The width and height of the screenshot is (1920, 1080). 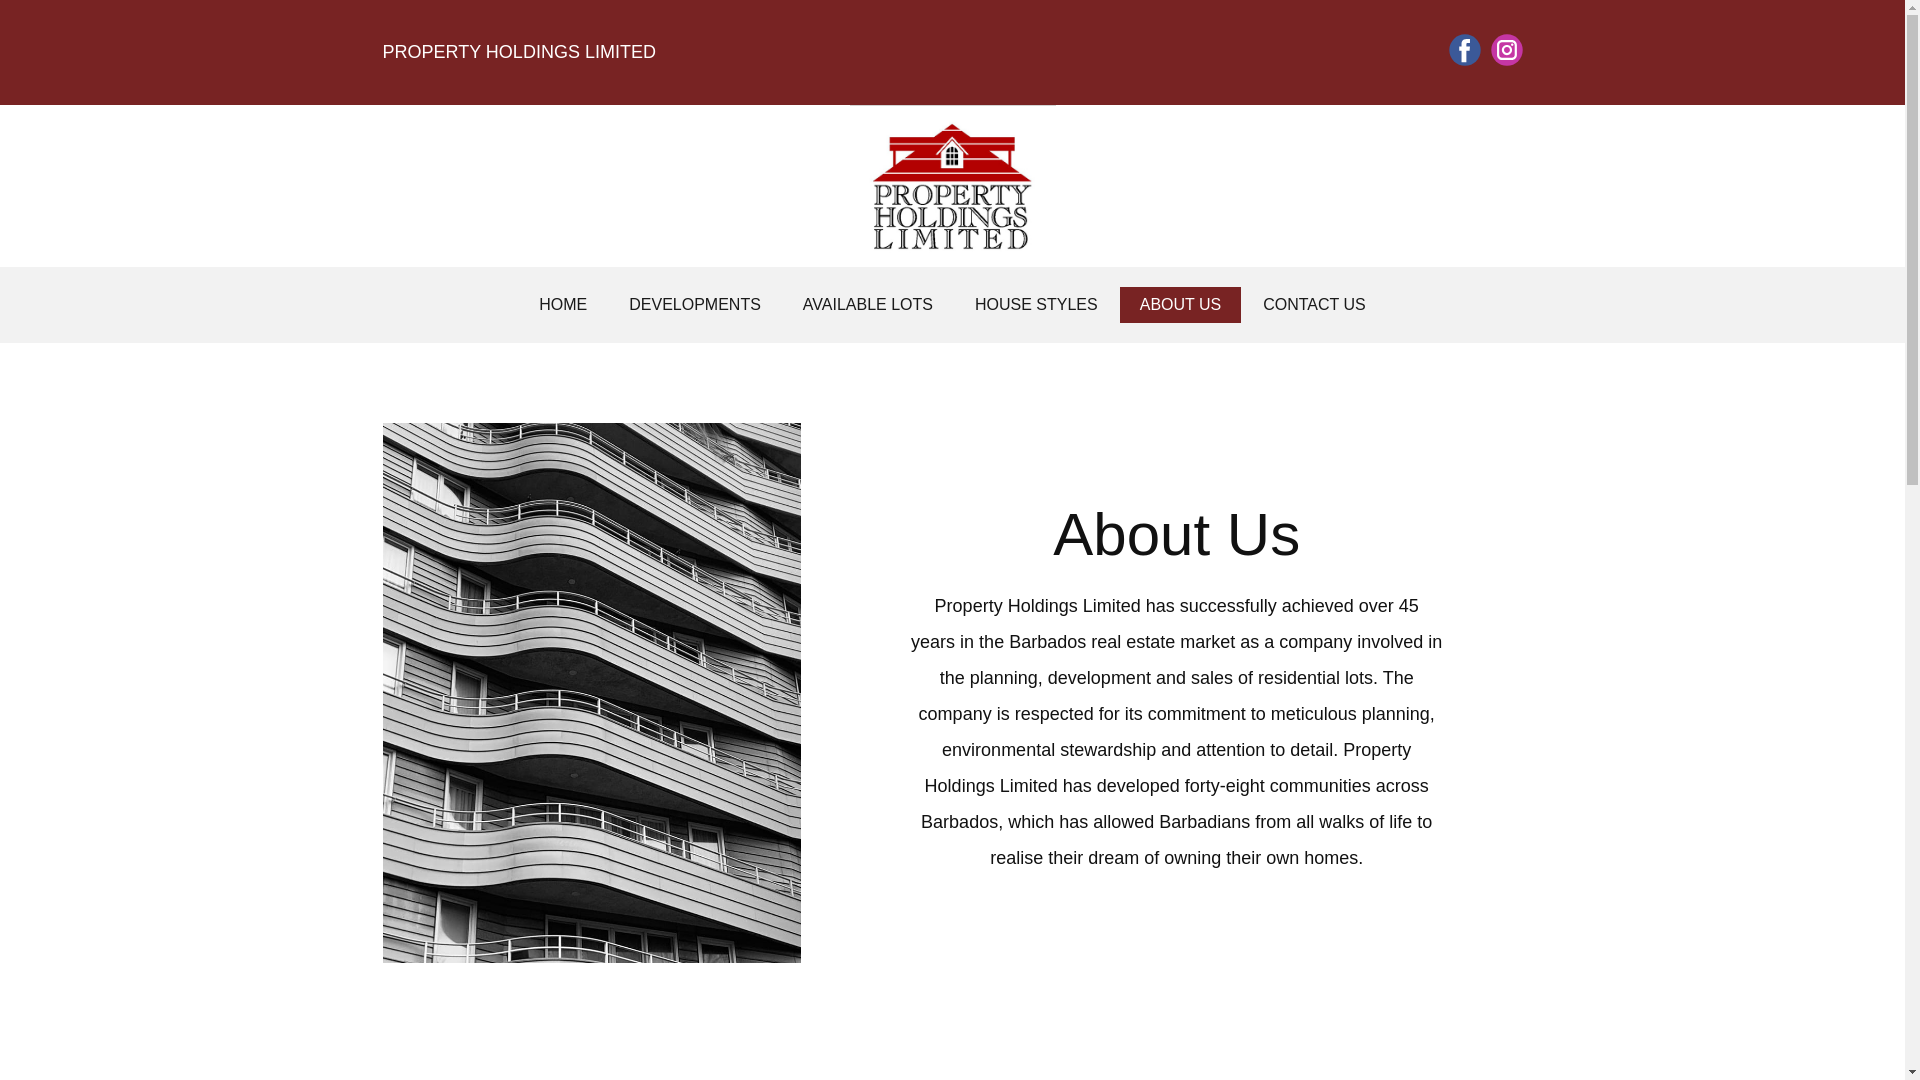 What do you see at coordinates (1314, 304) in the screenshot?
I see `CONTACT US` at bounding box center [1314, 304].